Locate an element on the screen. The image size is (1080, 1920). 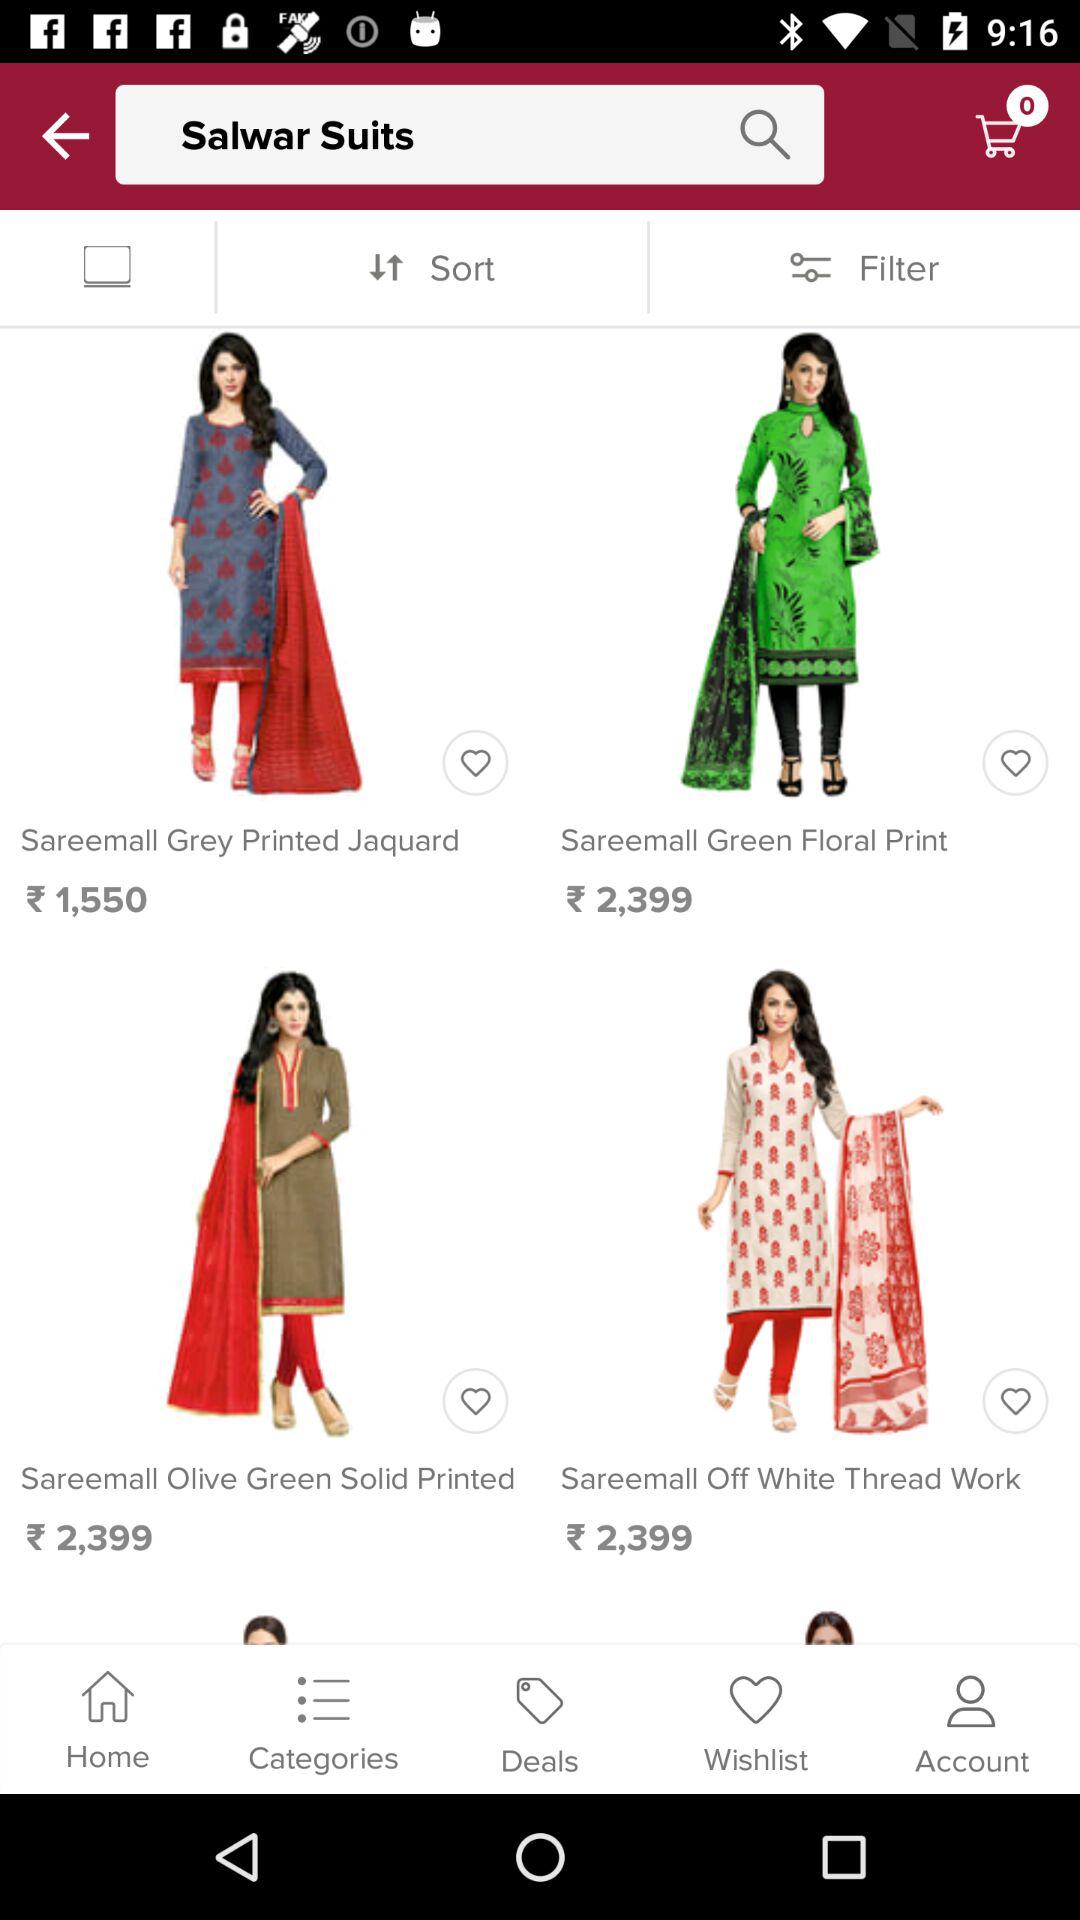
favorite option is located at coordinates (1015, 762).